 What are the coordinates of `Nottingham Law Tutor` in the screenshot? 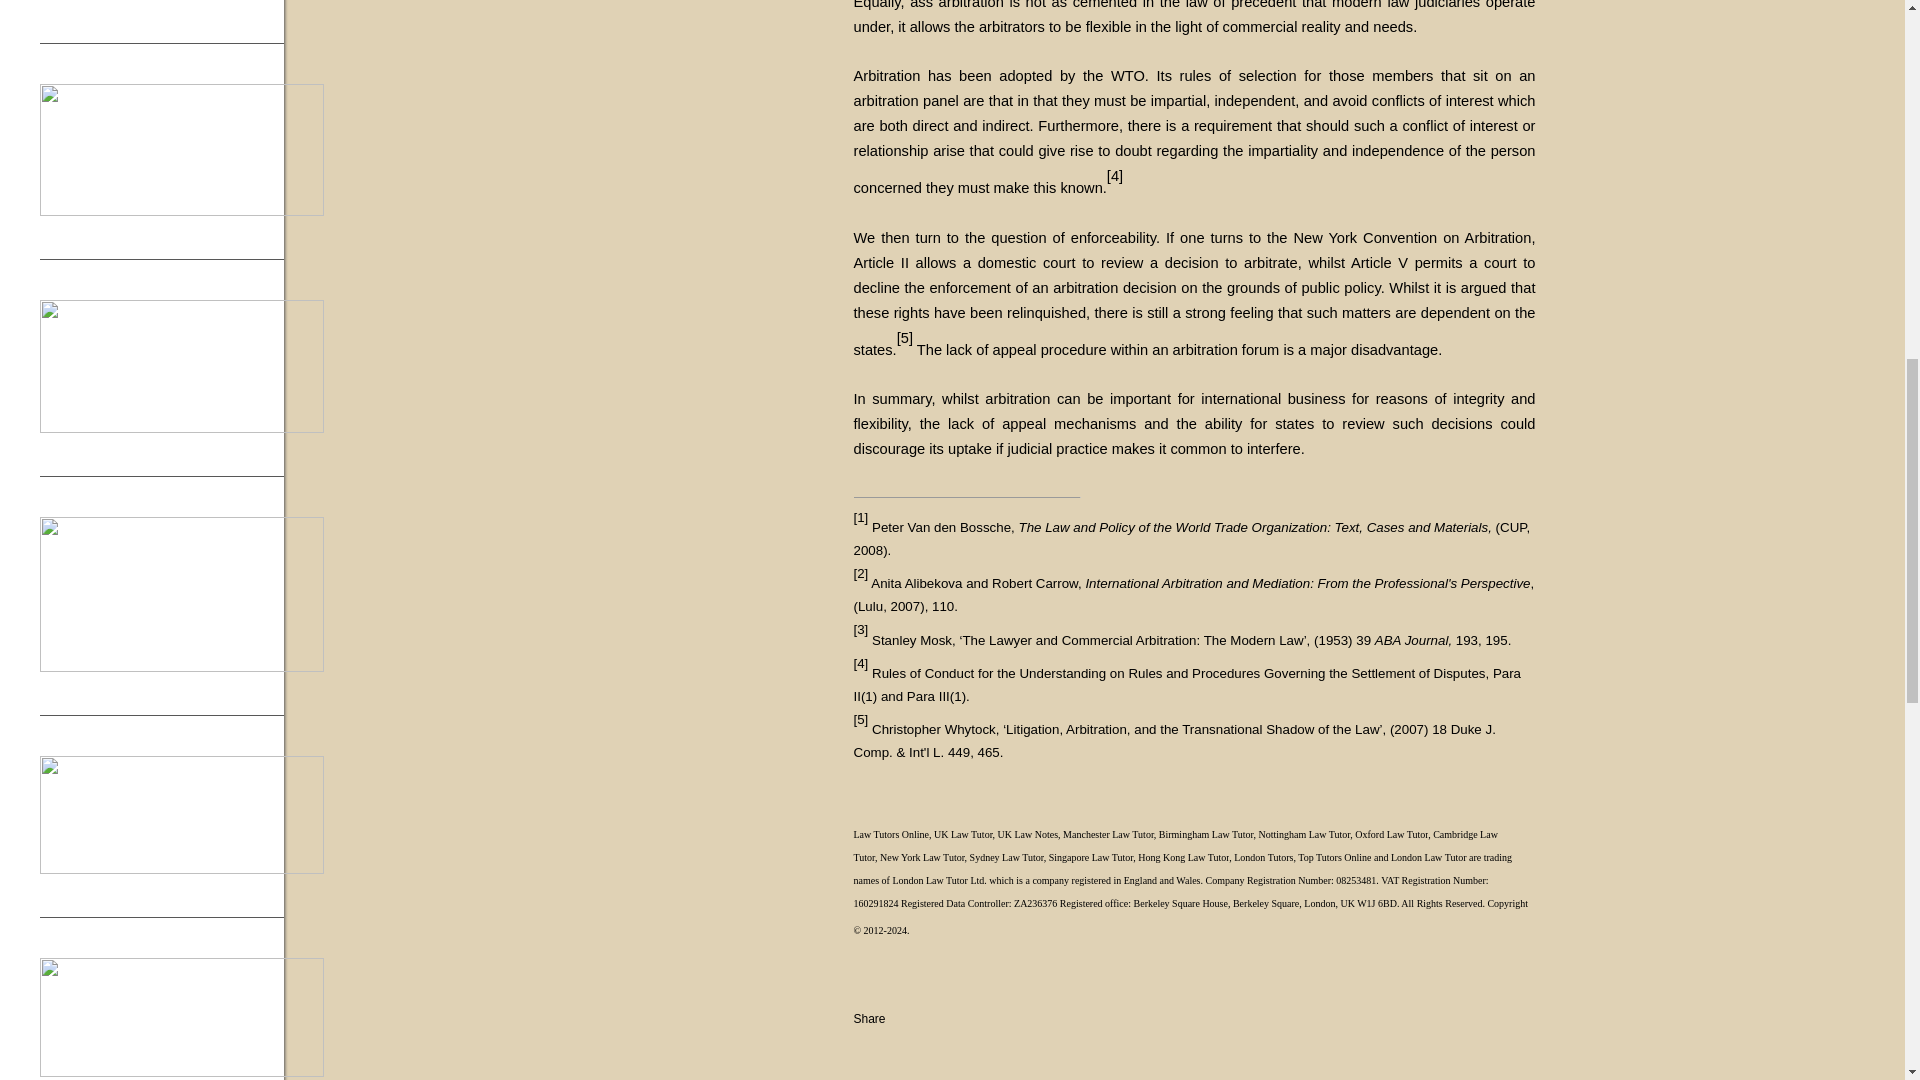 It's located at (1303, 834).